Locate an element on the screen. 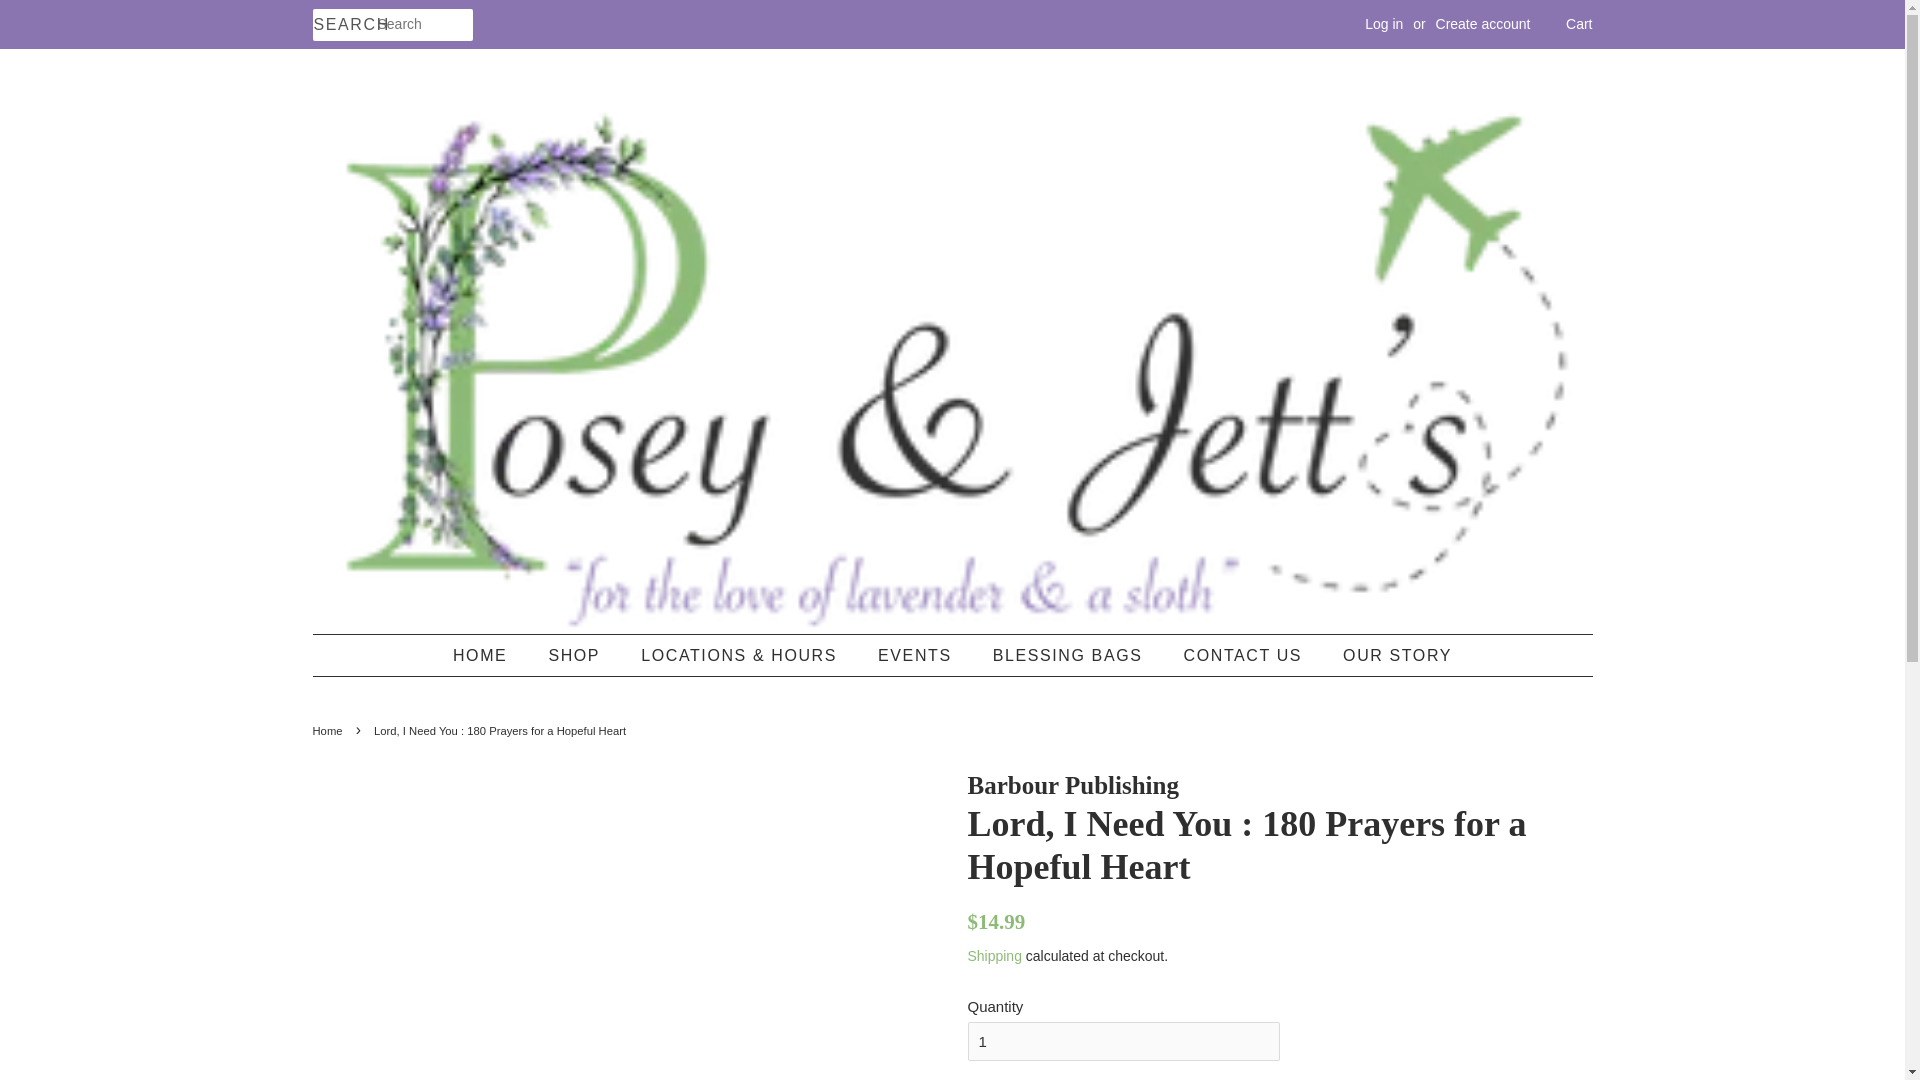 The image size is (1920, 1080). SEARCH is located at coordinates (344, 25).